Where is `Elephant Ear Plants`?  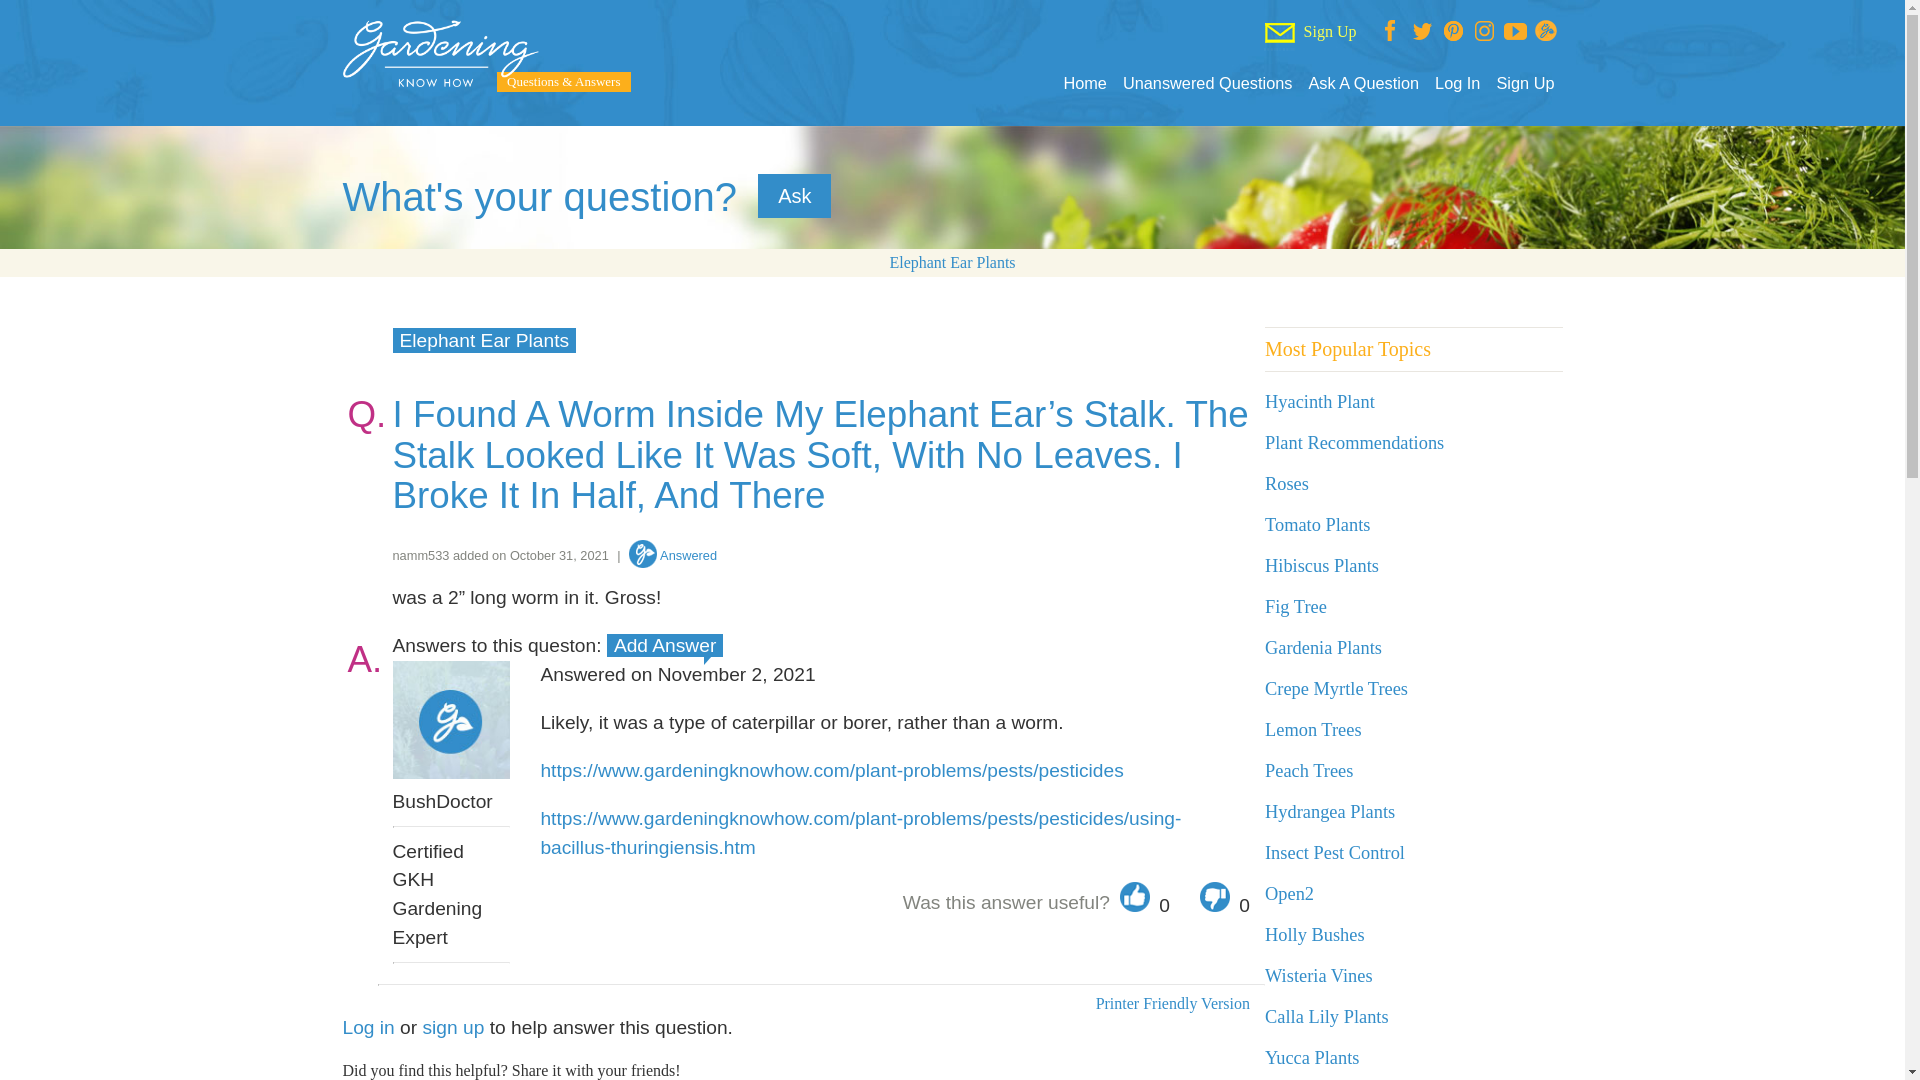 Elephant Ear Plants is located at coordinates (952, 262).